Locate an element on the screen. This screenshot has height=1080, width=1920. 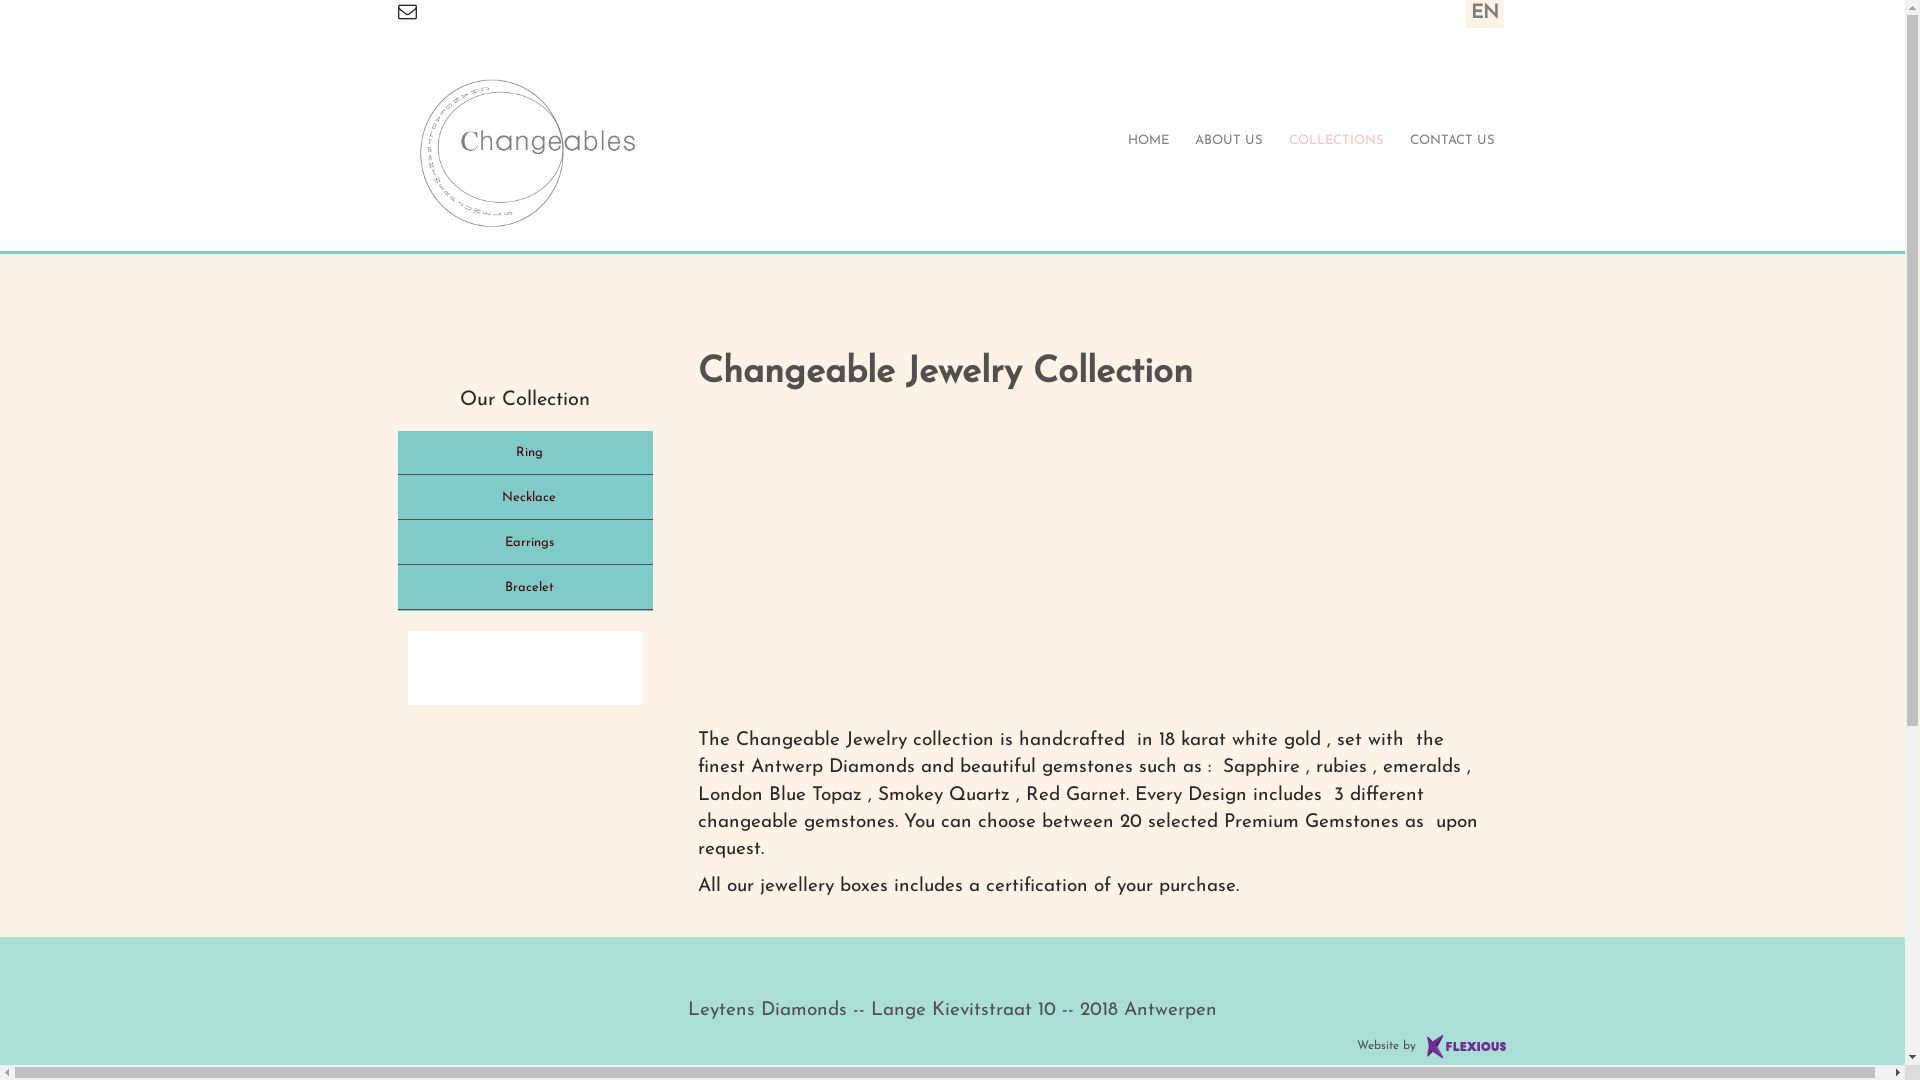
ABOUT US is located at coordinates (1229, 142).